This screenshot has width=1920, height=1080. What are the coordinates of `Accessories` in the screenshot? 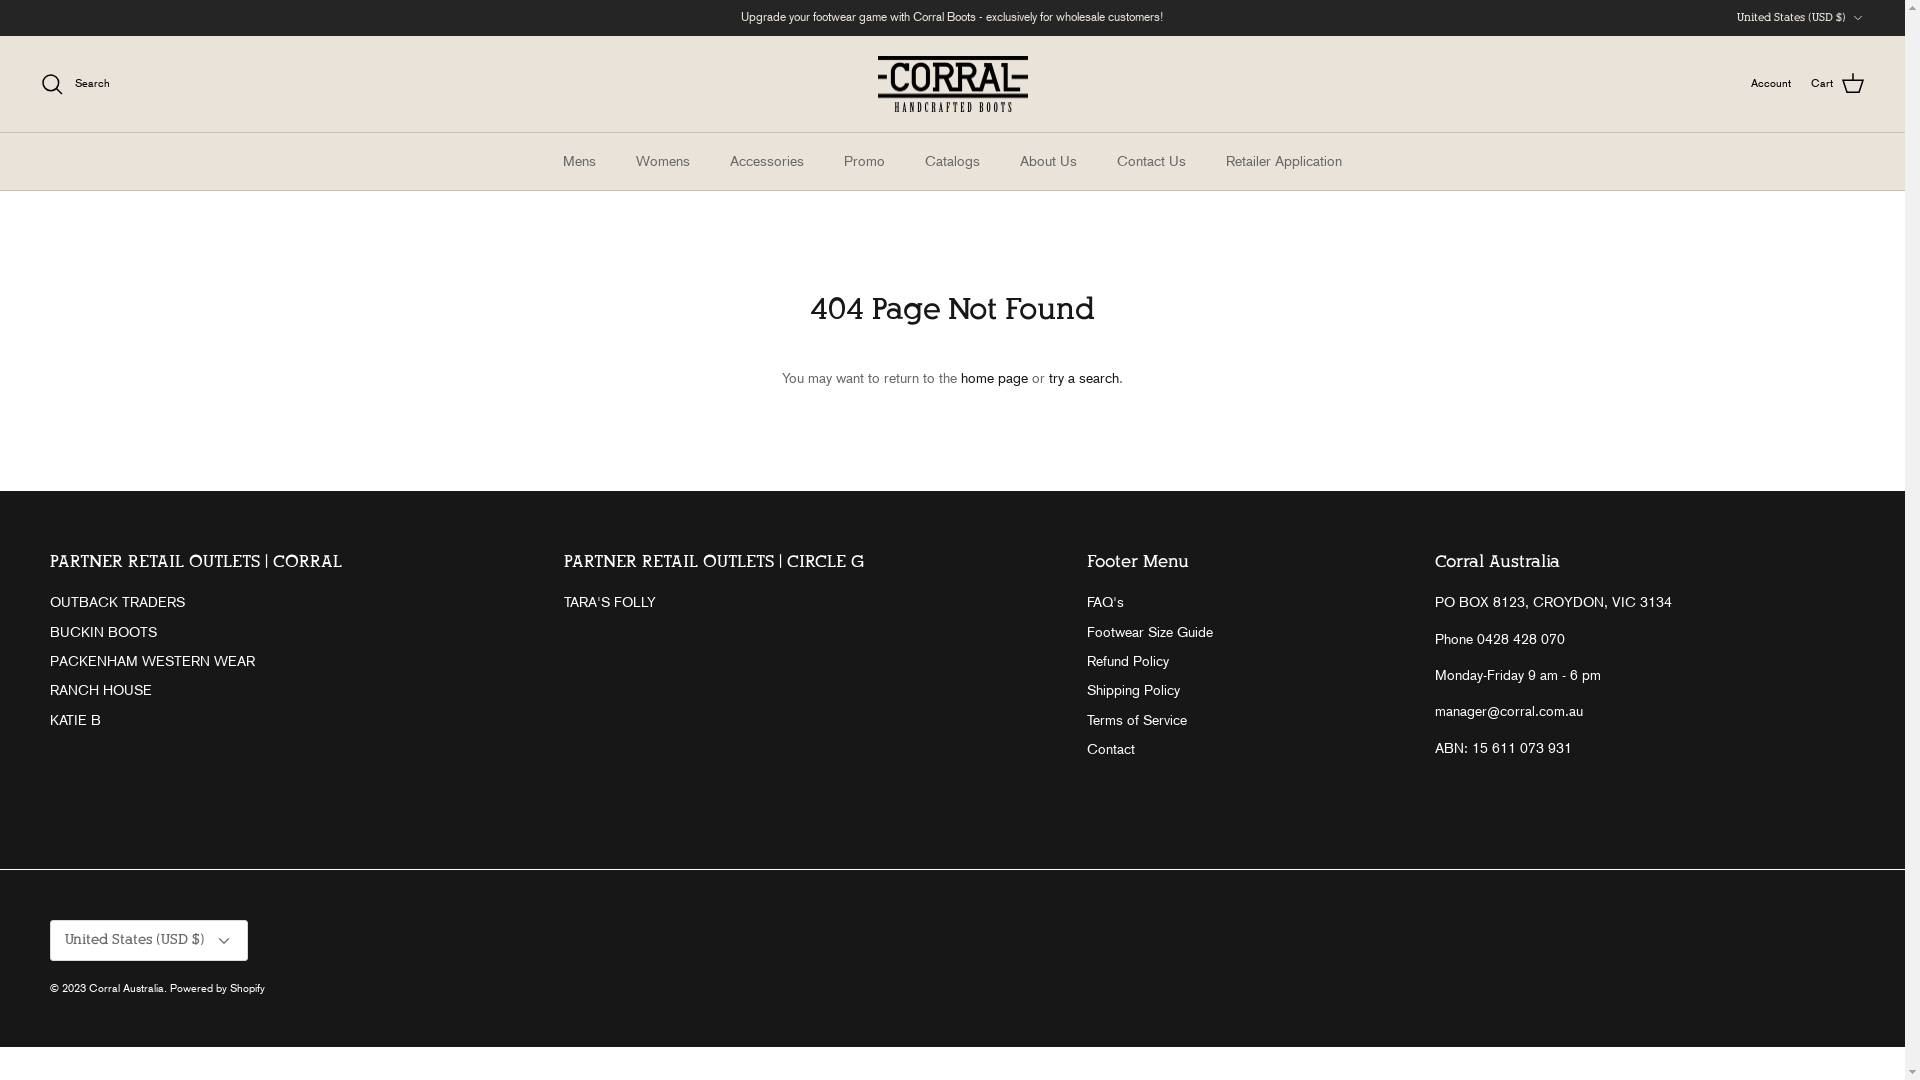 It's located at (767, 162).